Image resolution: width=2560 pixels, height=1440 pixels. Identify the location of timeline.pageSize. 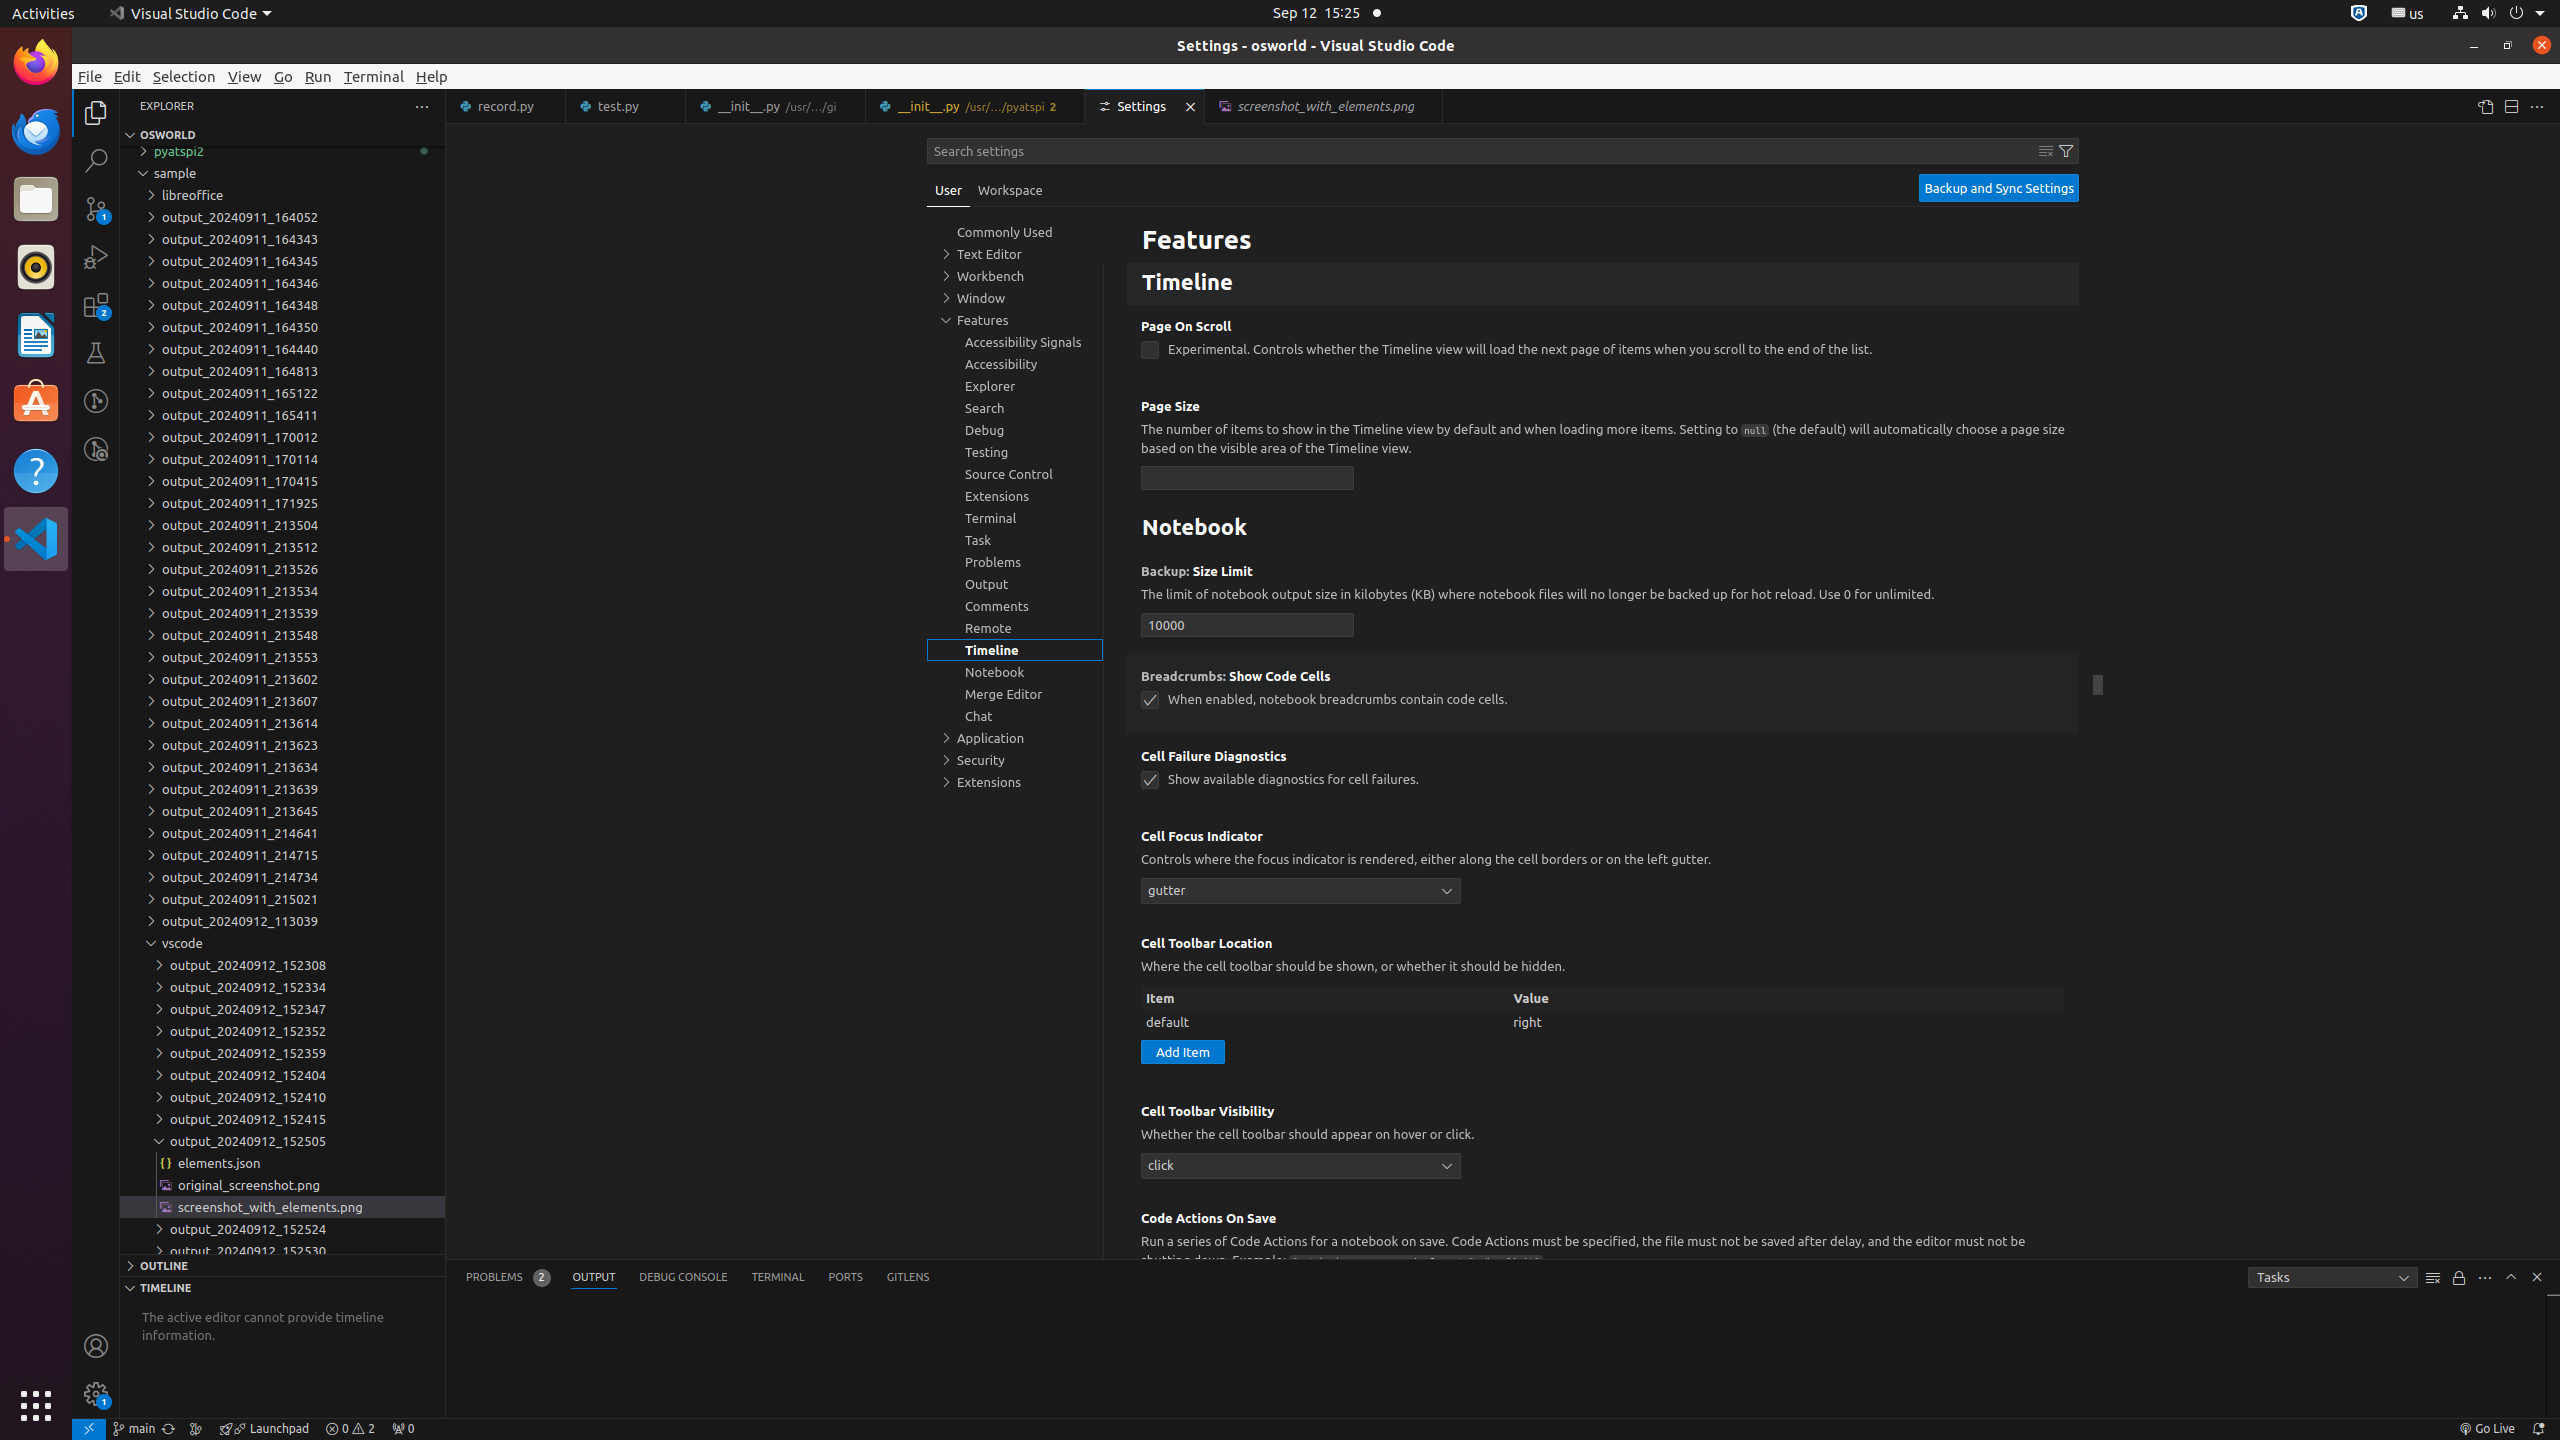
(1248, 478).